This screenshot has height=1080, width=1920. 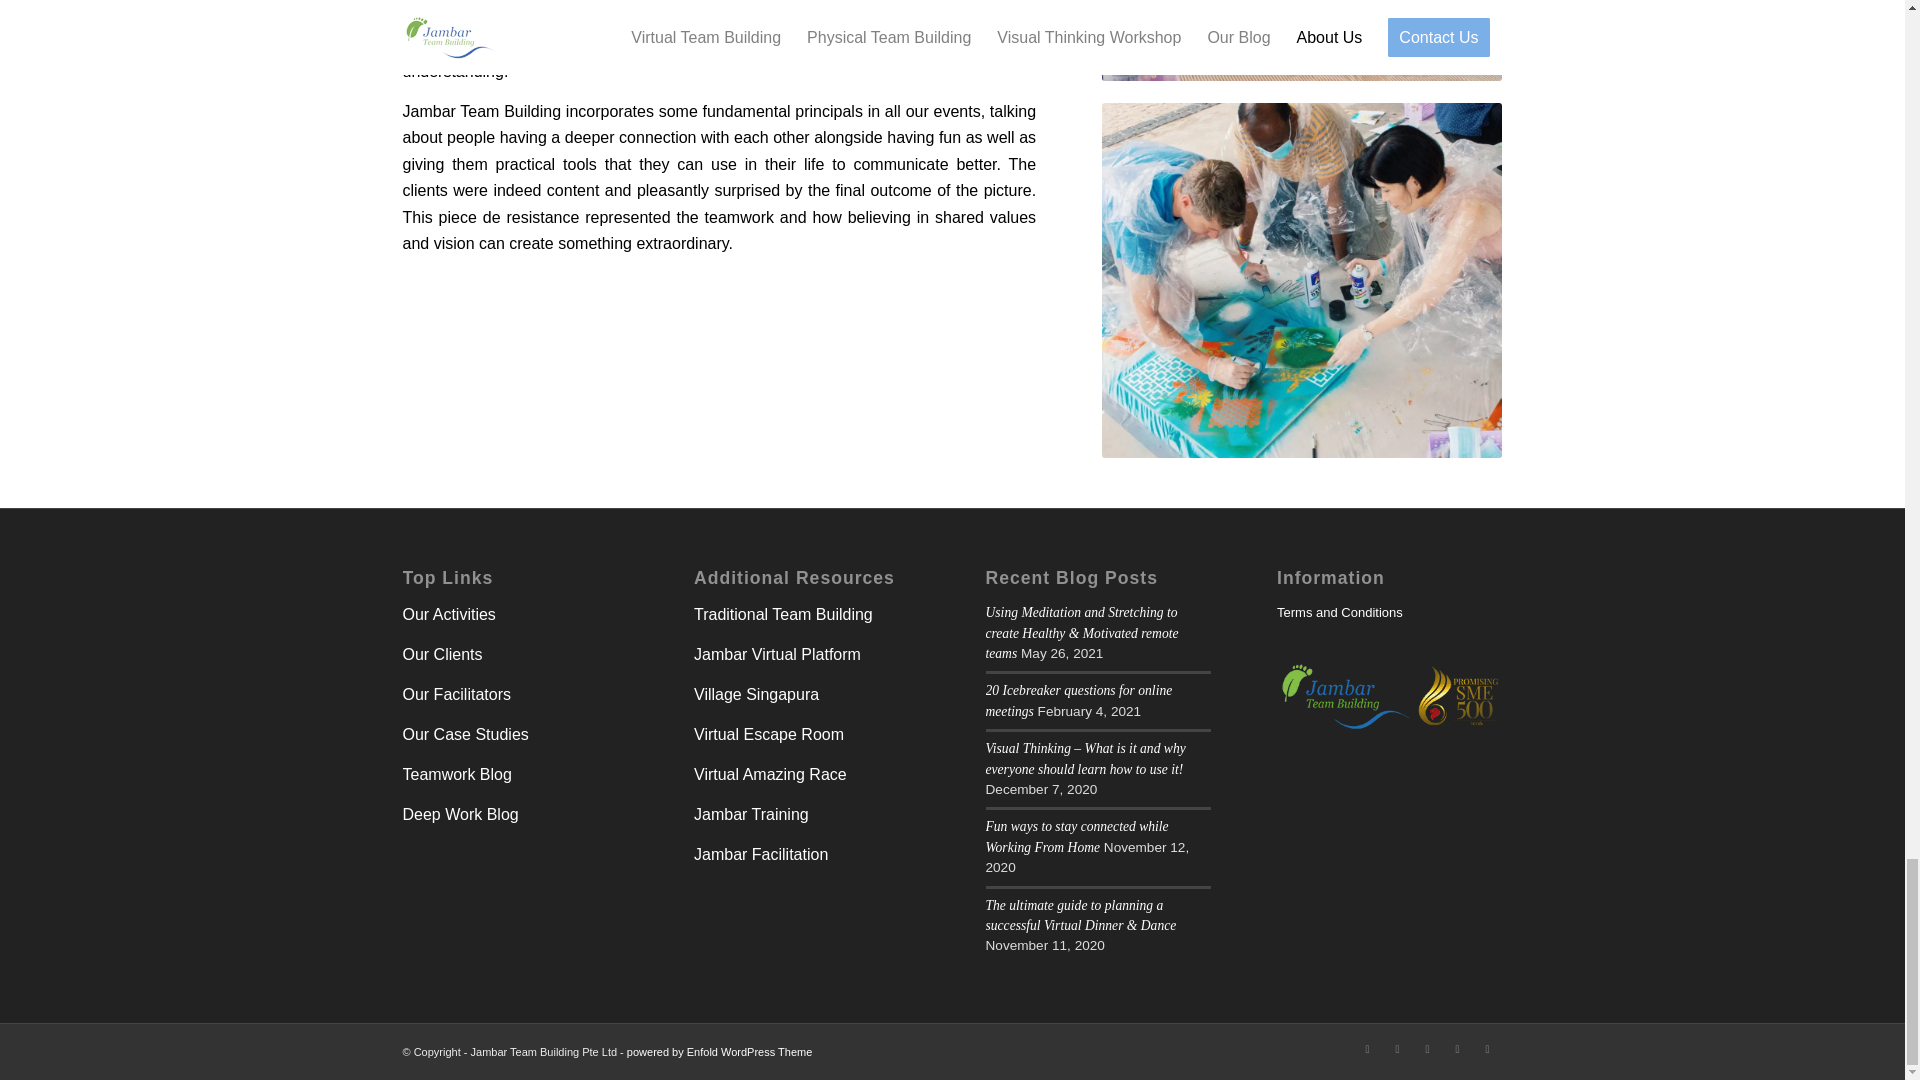 I want to click on powered by Enfold WordPress Theme, so click(x=720, y=1052).